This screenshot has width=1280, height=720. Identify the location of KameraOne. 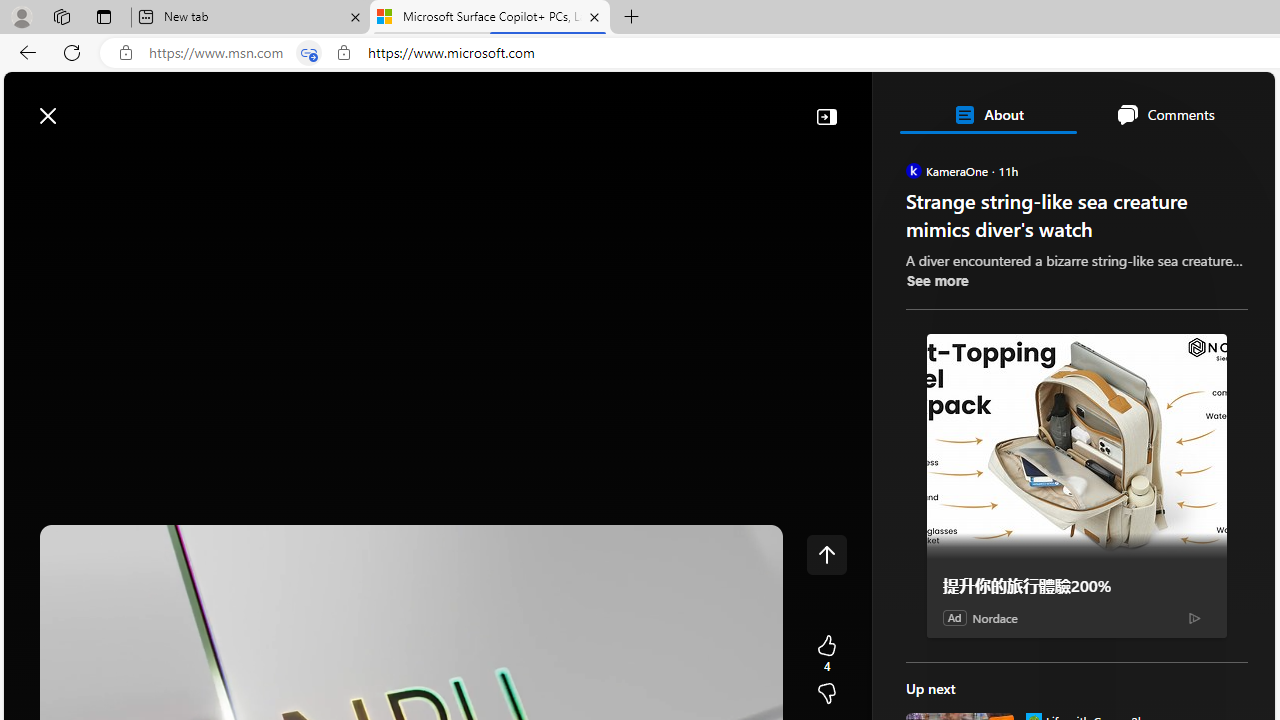
(912, 170).